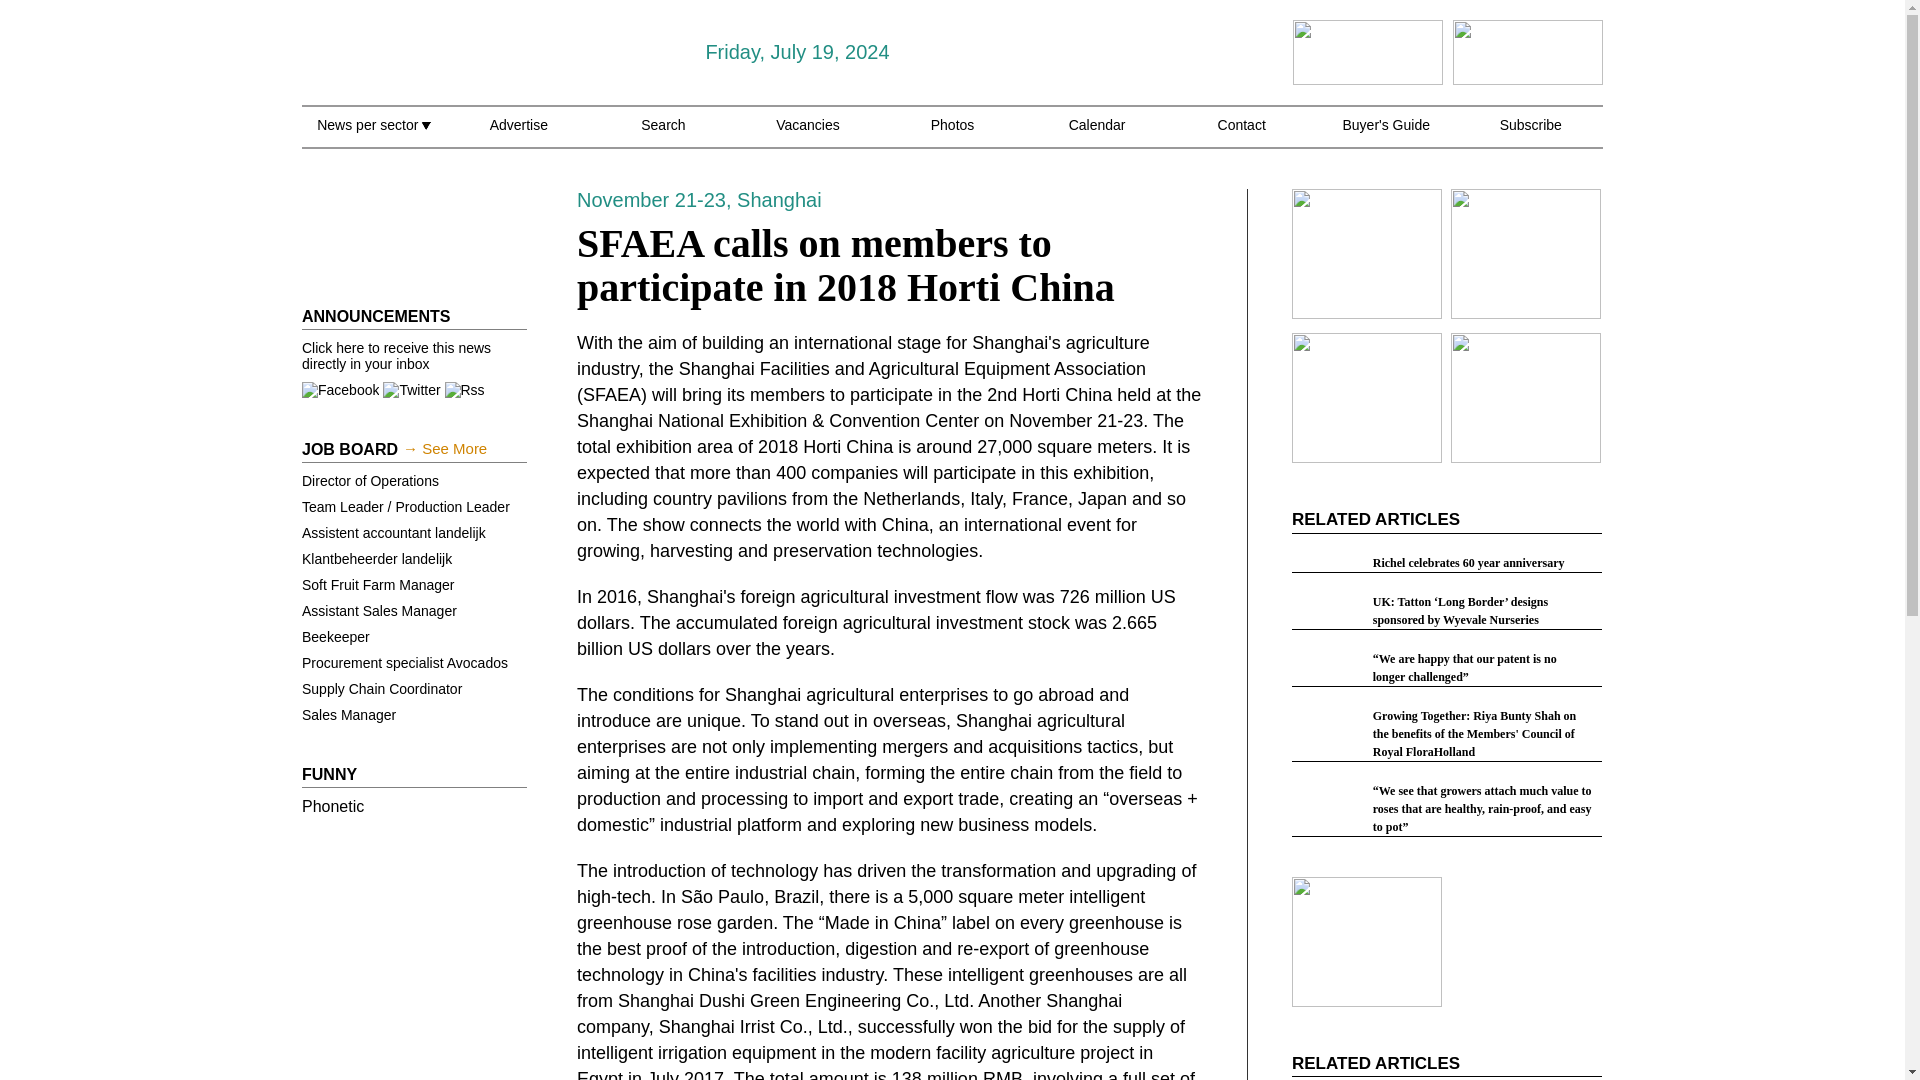 This screenshot has width=1920, height=1080. What do you see at coordinates (518, 136) in the screenshot?
I see `Advertise` at bounding box center [518, 136].